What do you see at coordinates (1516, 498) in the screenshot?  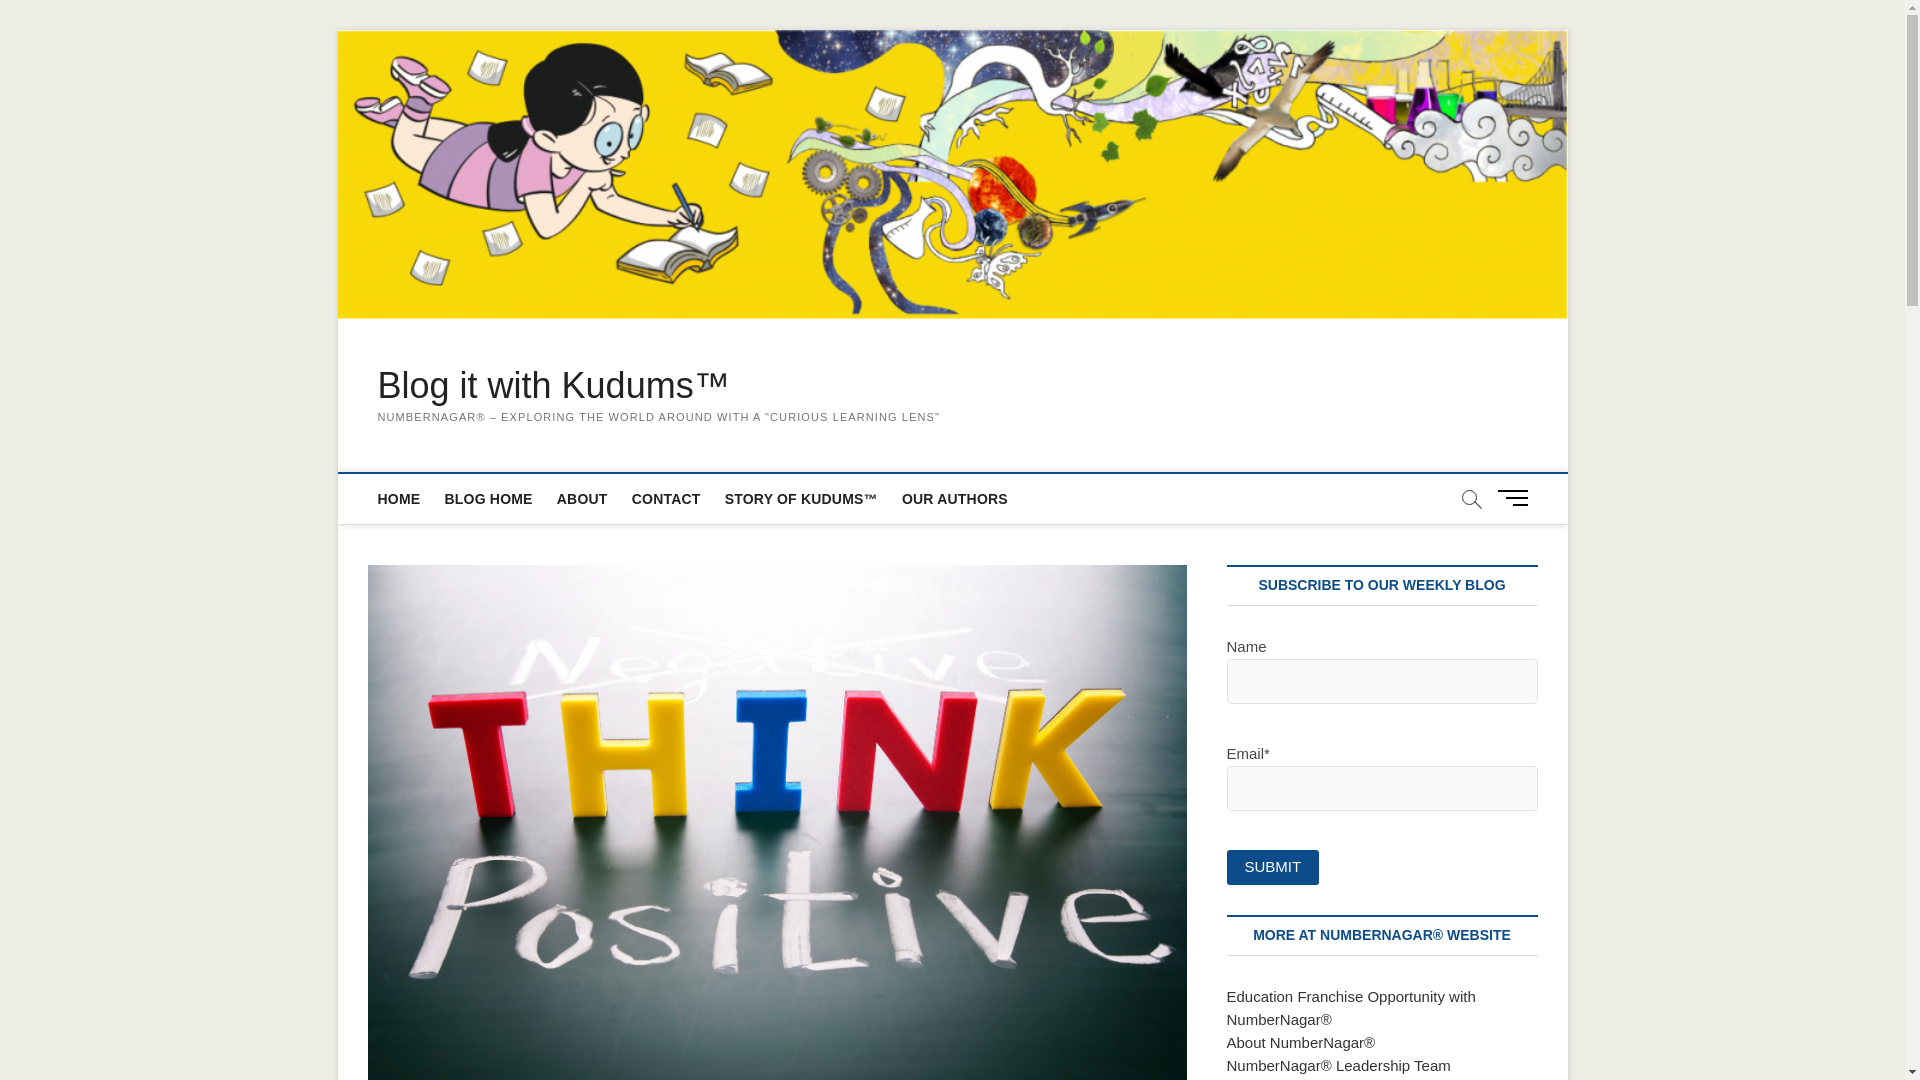 I see `Menu Button` at bounding box center [1516, 498].